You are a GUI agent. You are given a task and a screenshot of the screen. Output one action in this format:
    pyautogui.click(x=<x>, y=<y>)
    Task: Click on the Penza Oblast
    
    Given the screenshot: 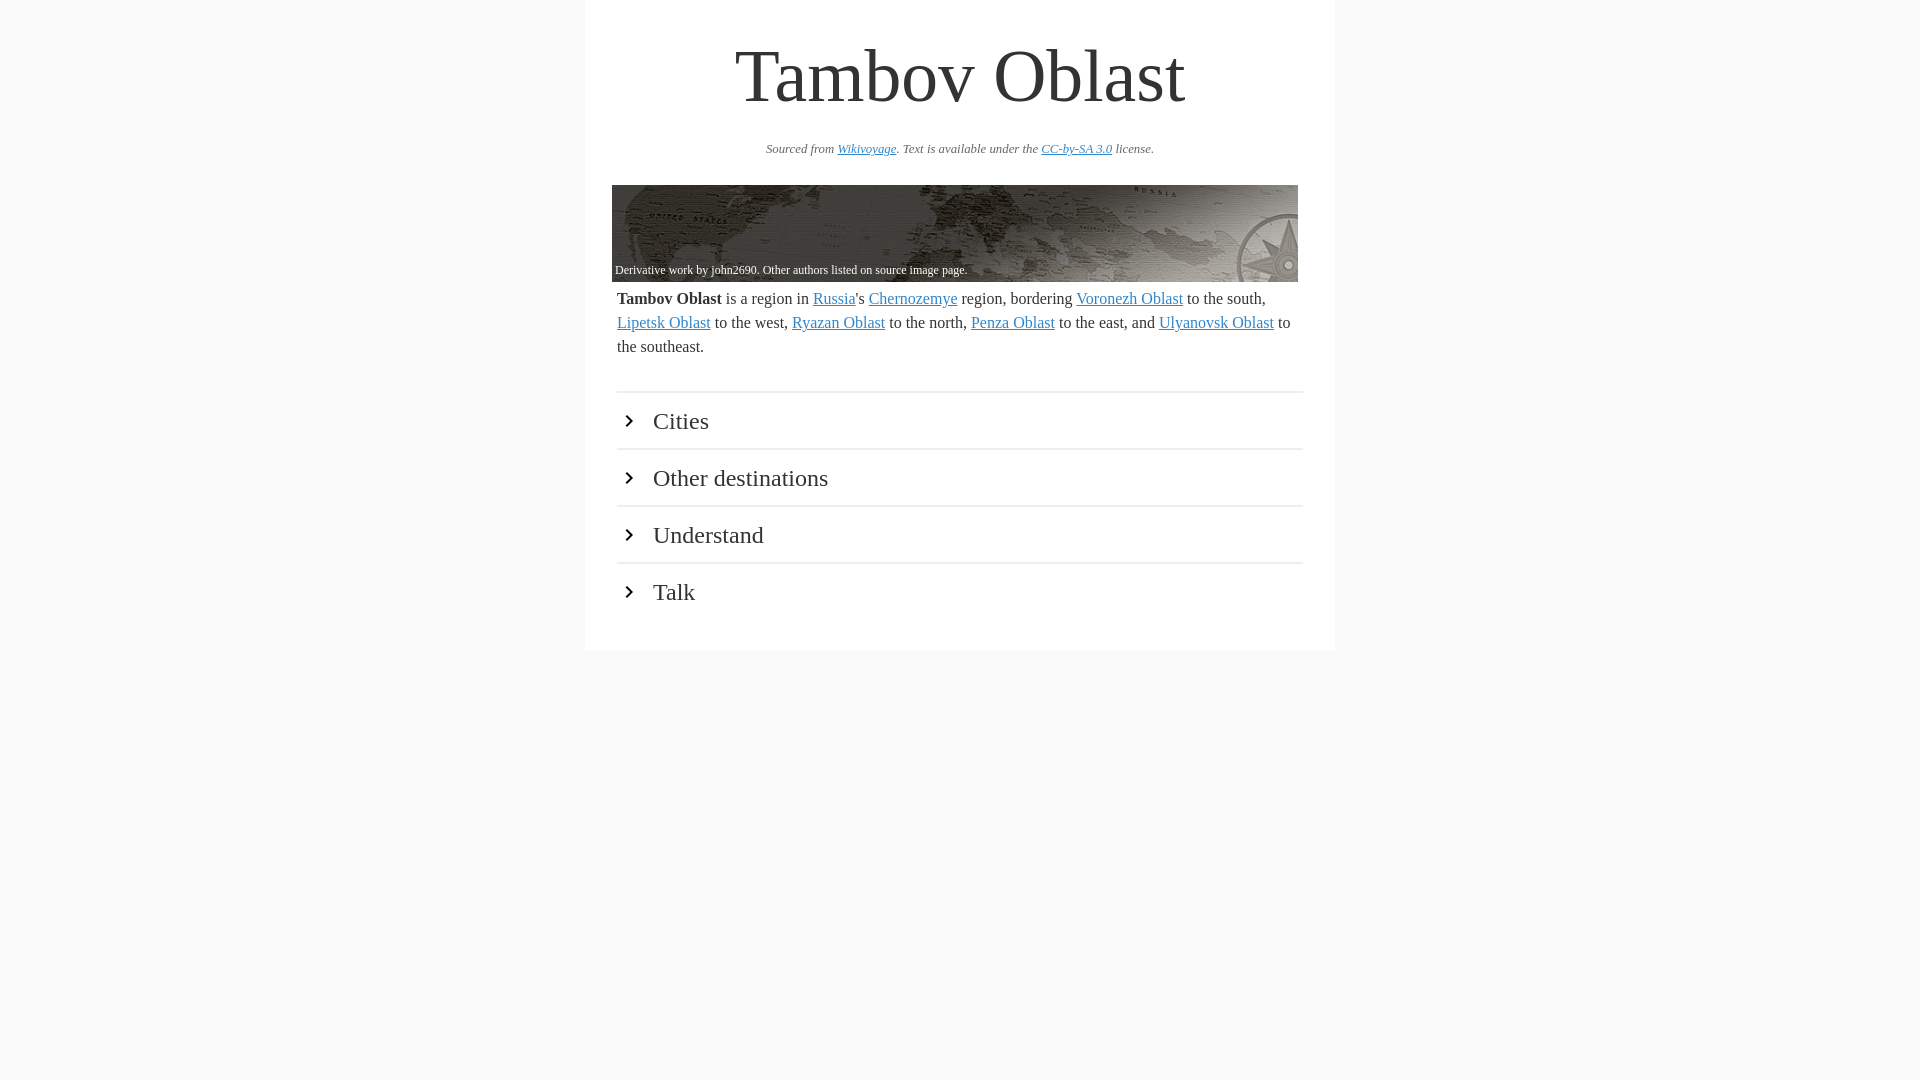 What is the action you would take?
    pyautogui.click(x=1012, y=322)
    